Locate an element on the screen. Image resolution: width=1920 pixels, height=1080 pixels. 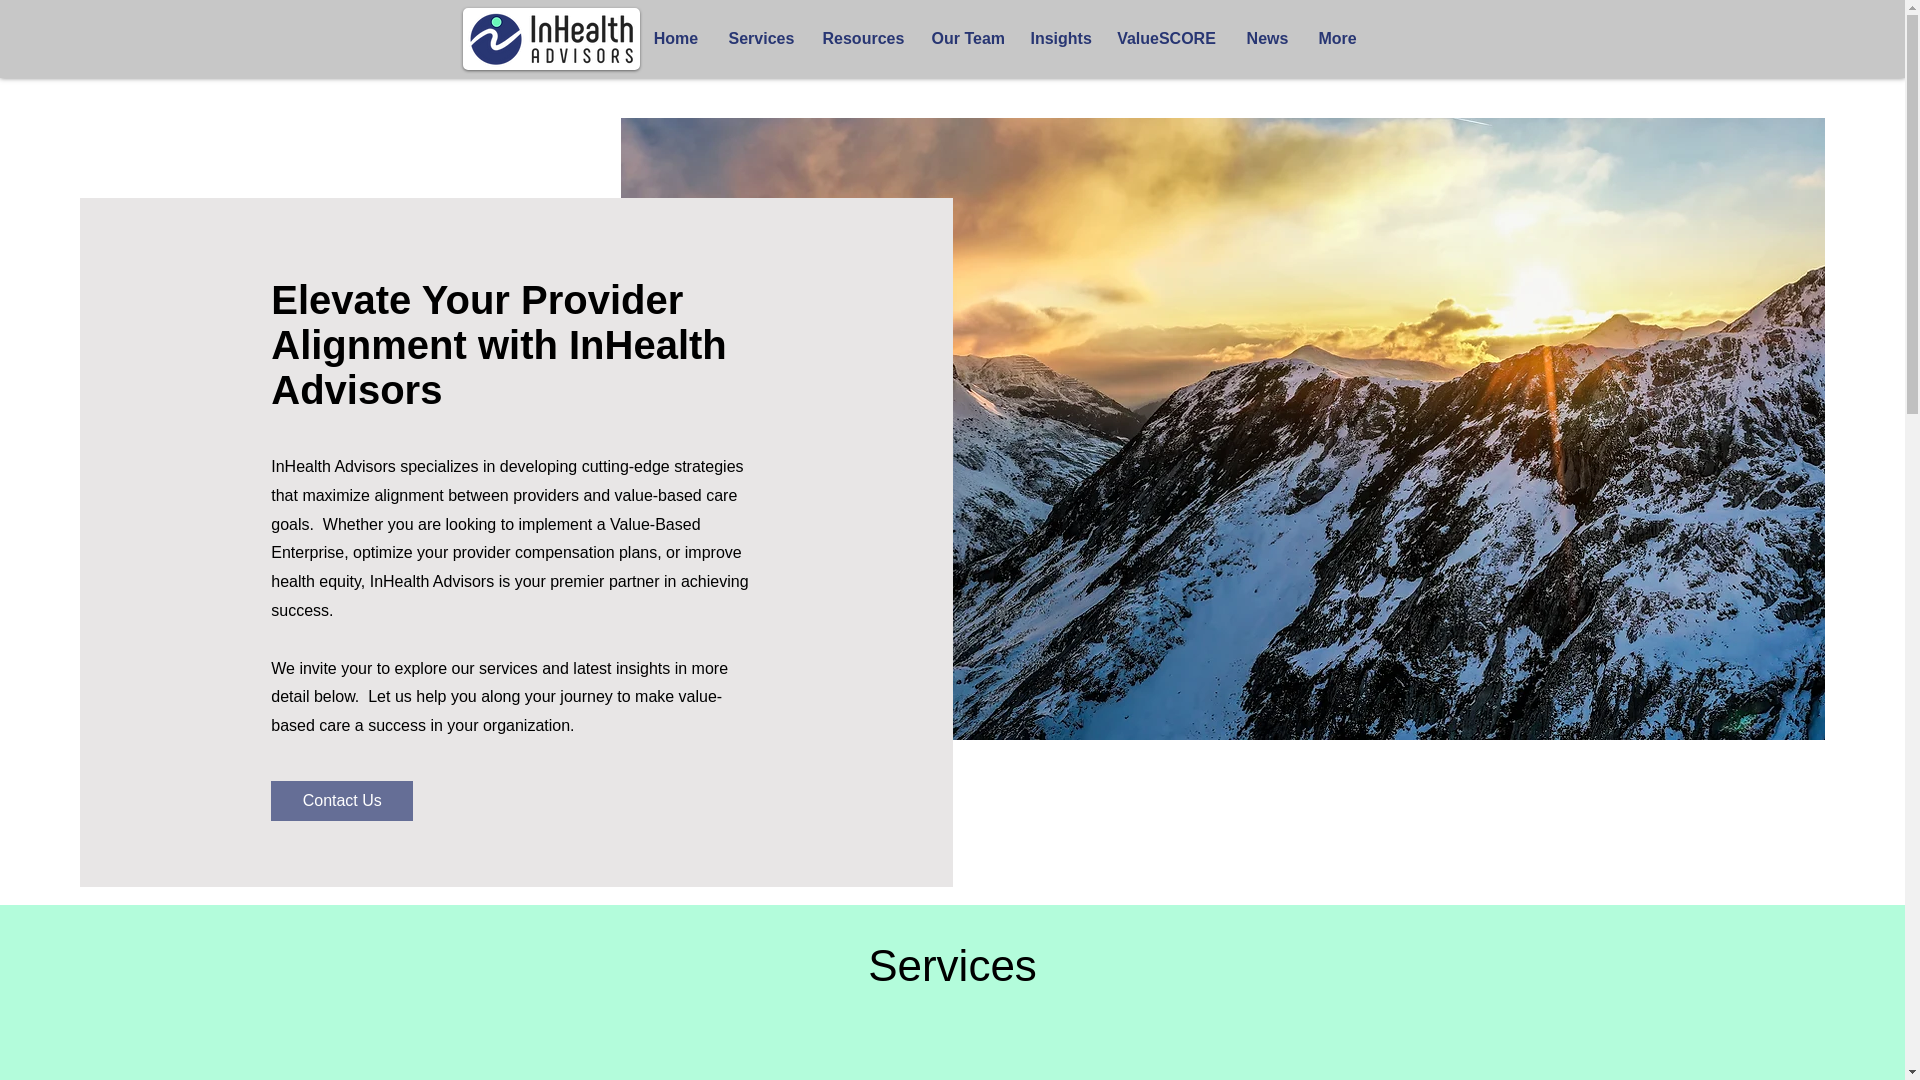
Contact Us is located at coordinates (341, 800).